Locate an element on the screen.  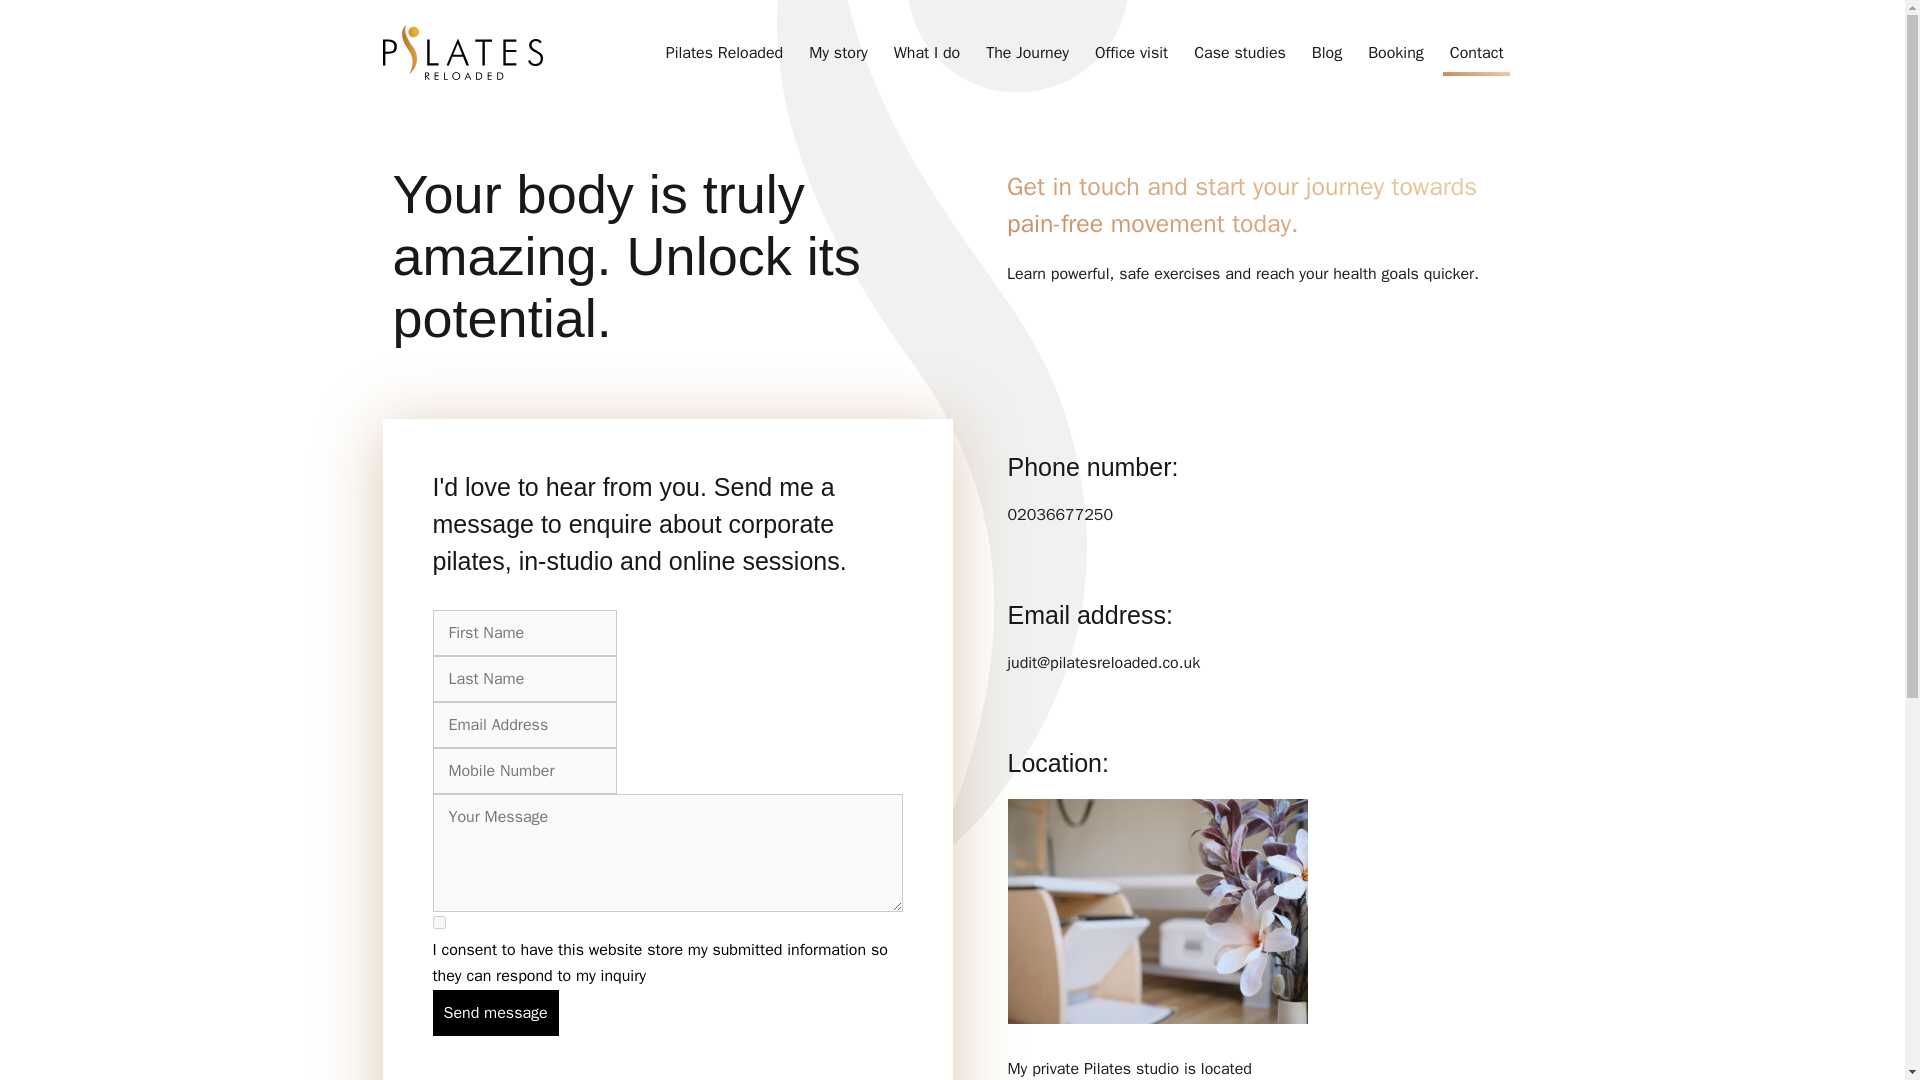
What I do is located at coordinates (927, 52).